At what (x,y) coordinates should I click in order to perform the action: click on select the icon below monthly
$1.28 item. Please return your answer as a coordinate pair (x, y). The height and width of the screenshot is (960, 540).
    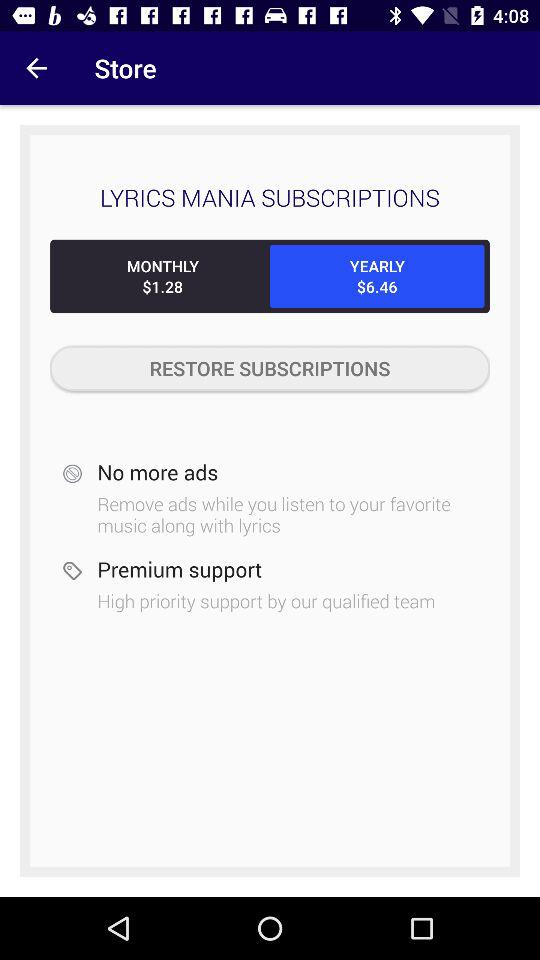
    Looking at the image, I should click on (270, 368).